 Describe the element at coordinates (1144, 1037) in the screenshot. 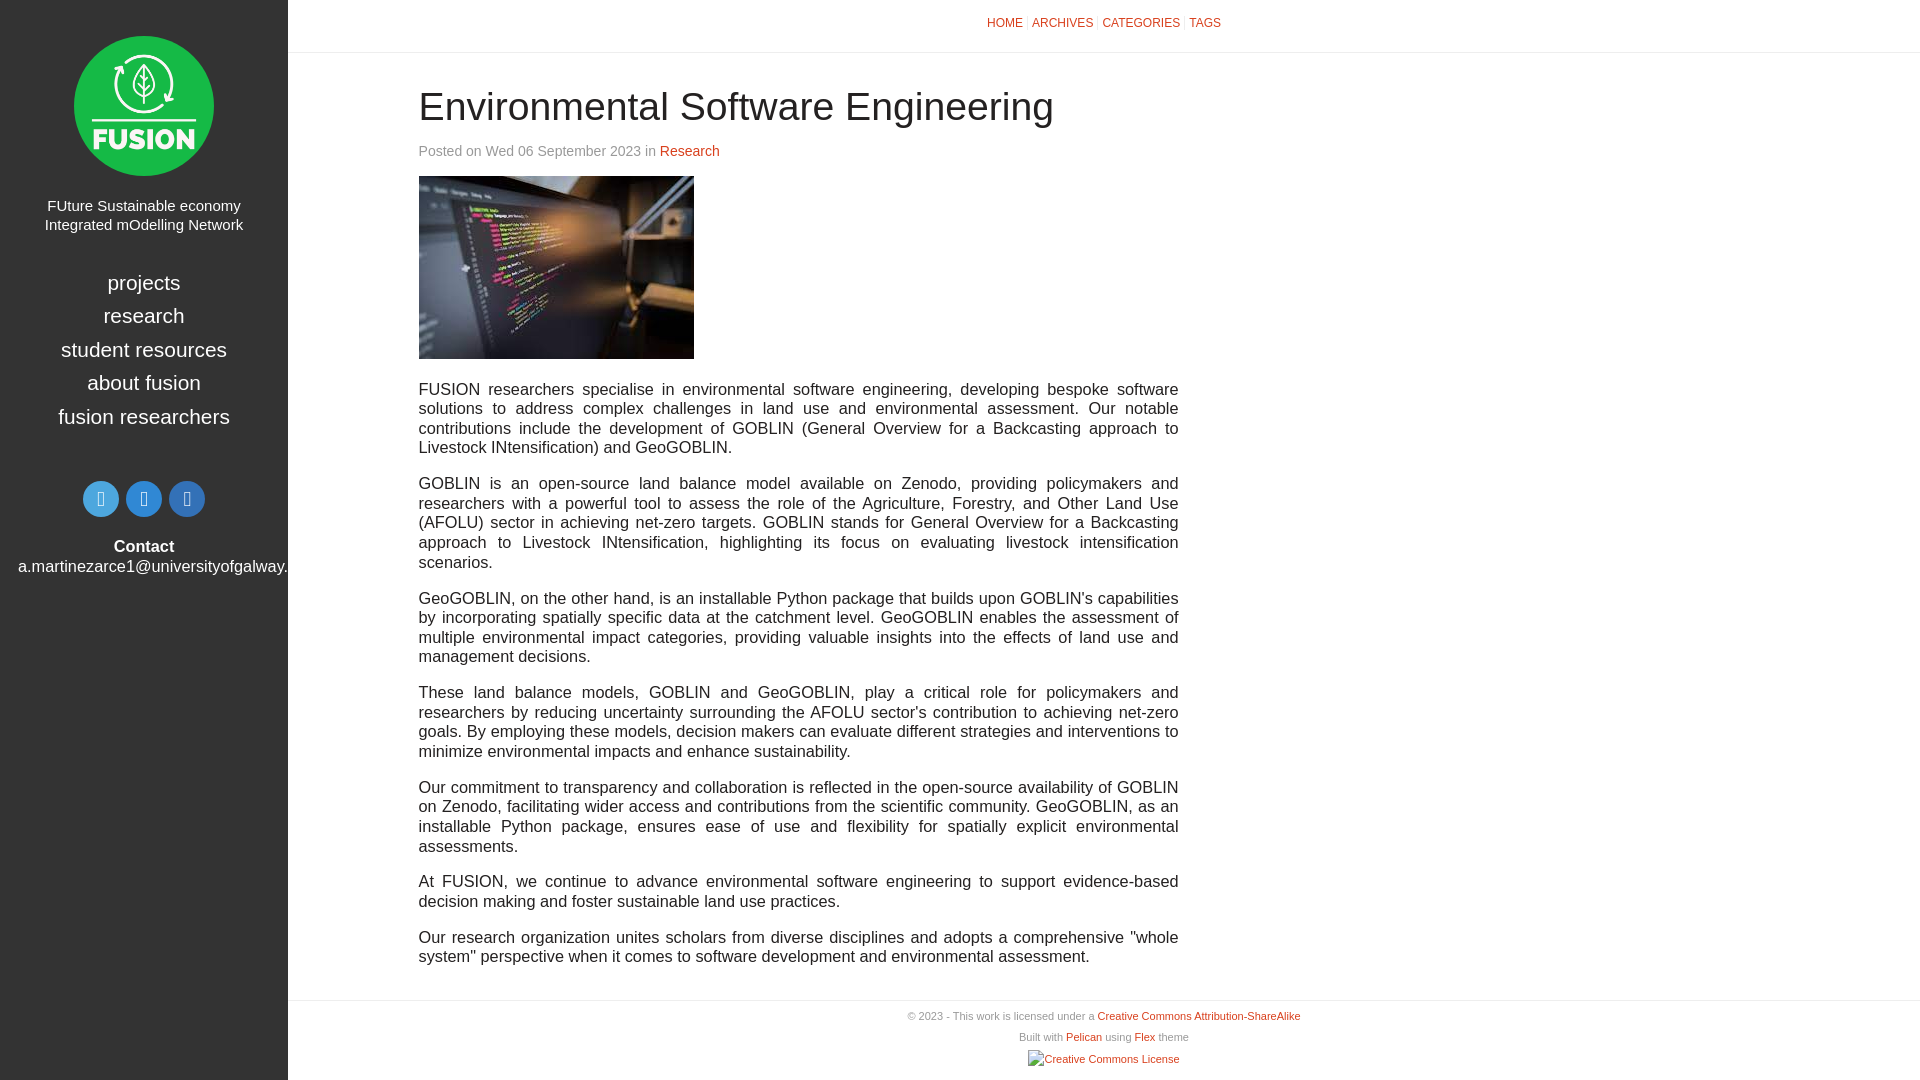

I see `Flex` at that location.